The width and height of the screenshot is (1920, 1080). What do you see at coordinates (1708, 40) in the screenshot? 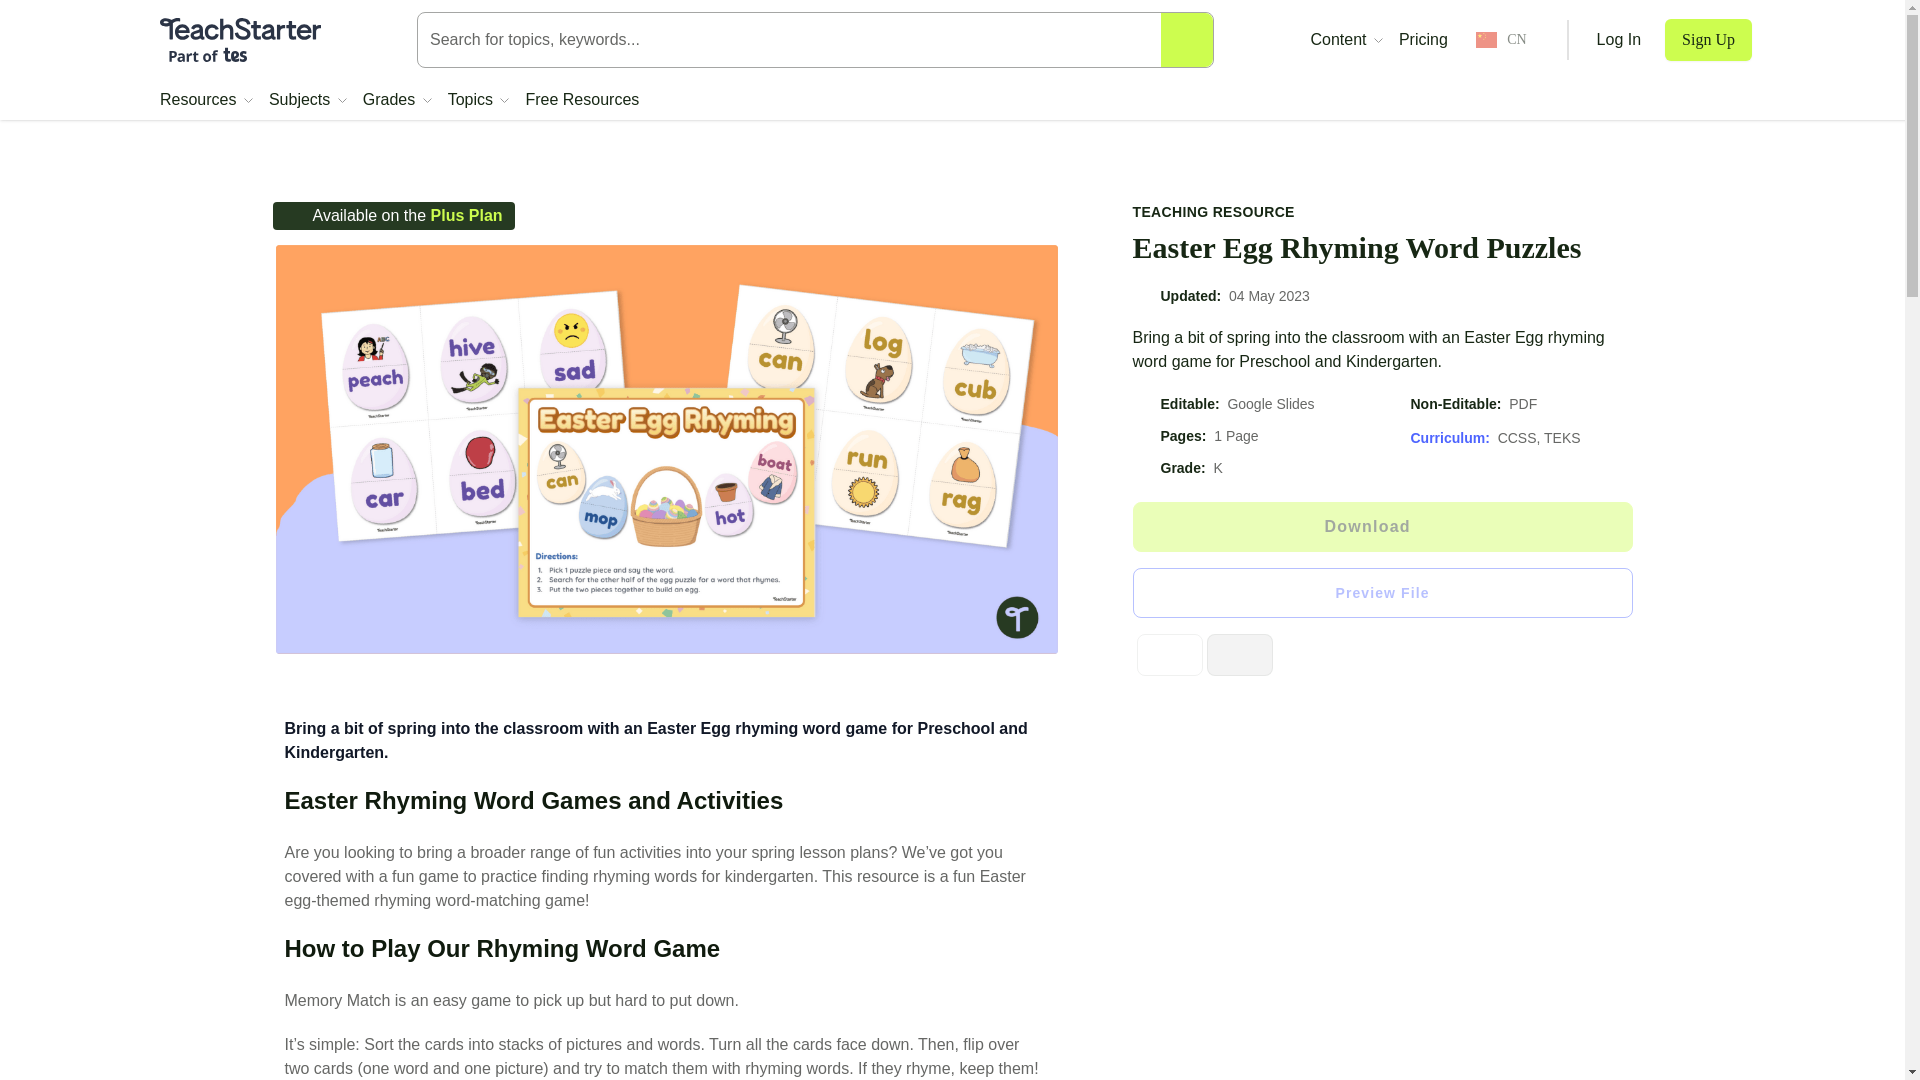
I see `Create a Teach Starter account` at bounding box center [1708, 40].